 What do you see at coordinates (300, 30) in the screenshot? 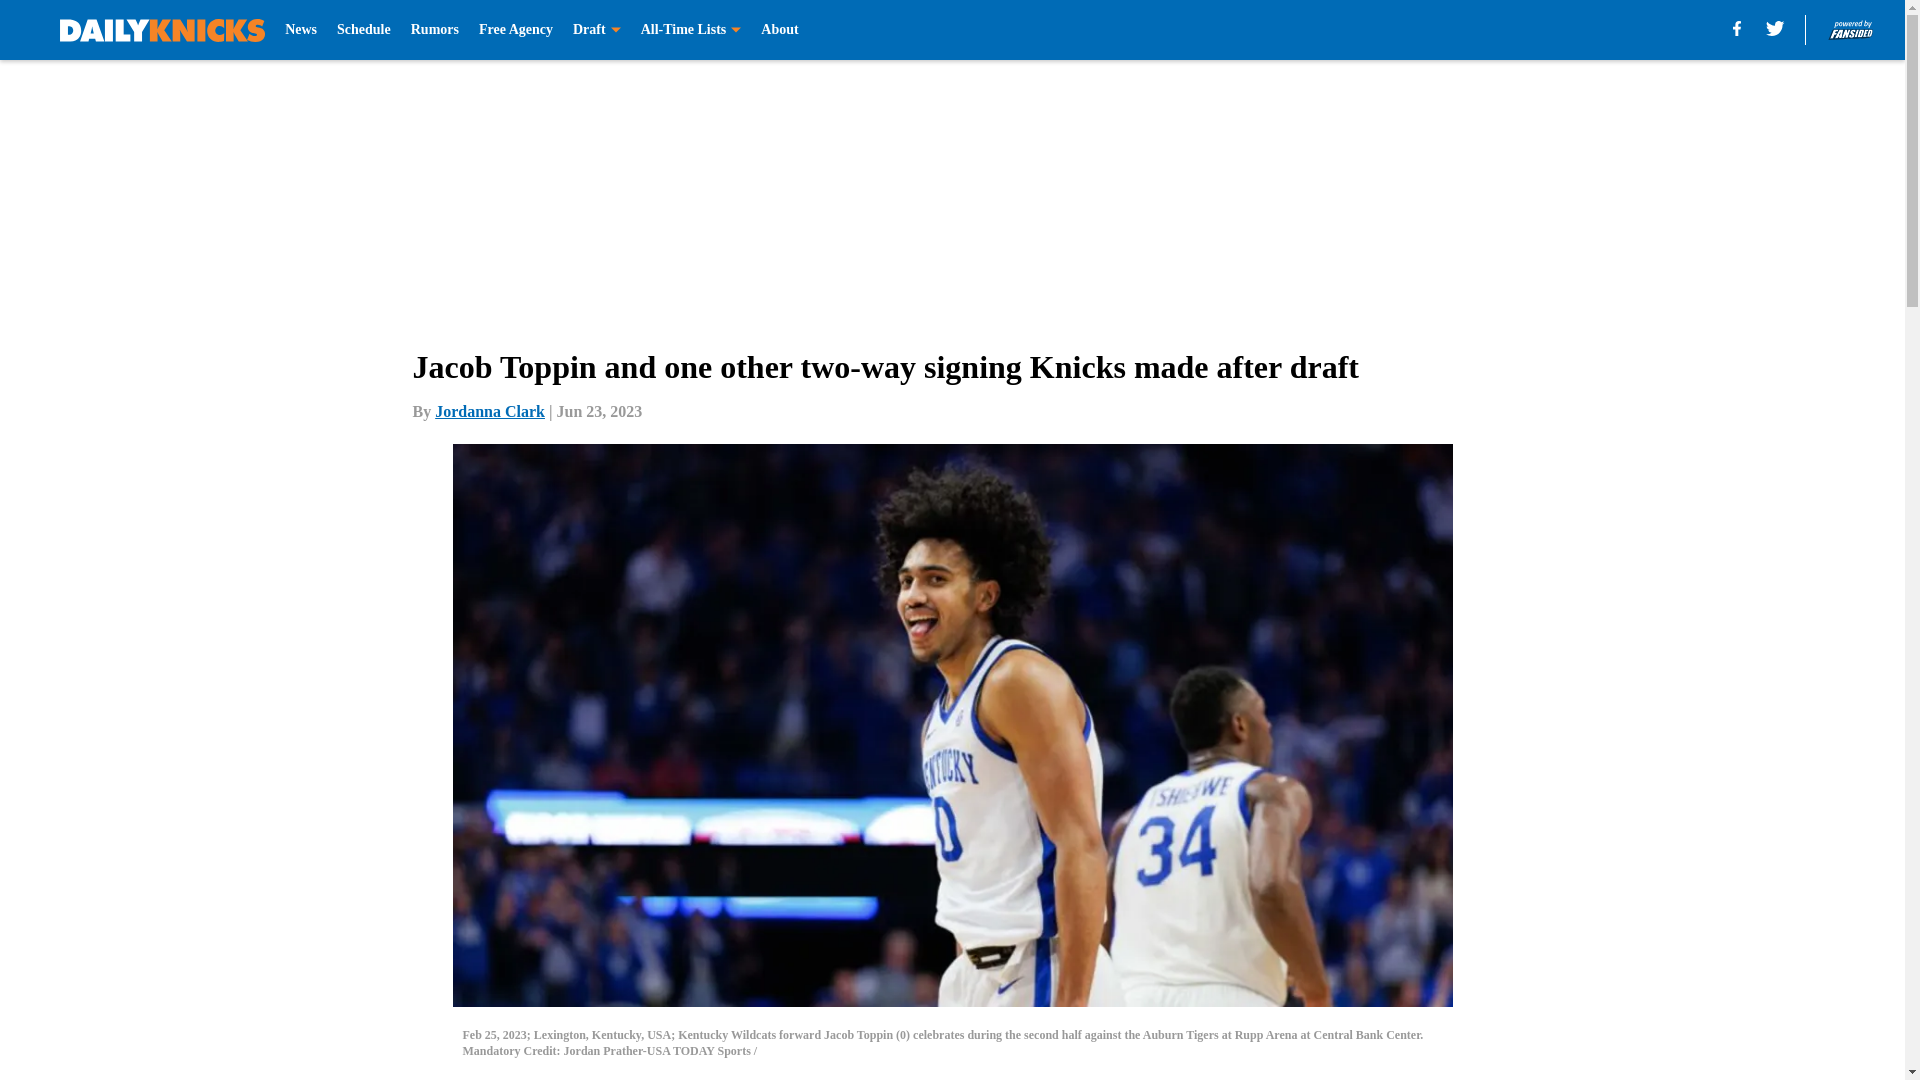
I see `News` at bounding box center [300, 30].